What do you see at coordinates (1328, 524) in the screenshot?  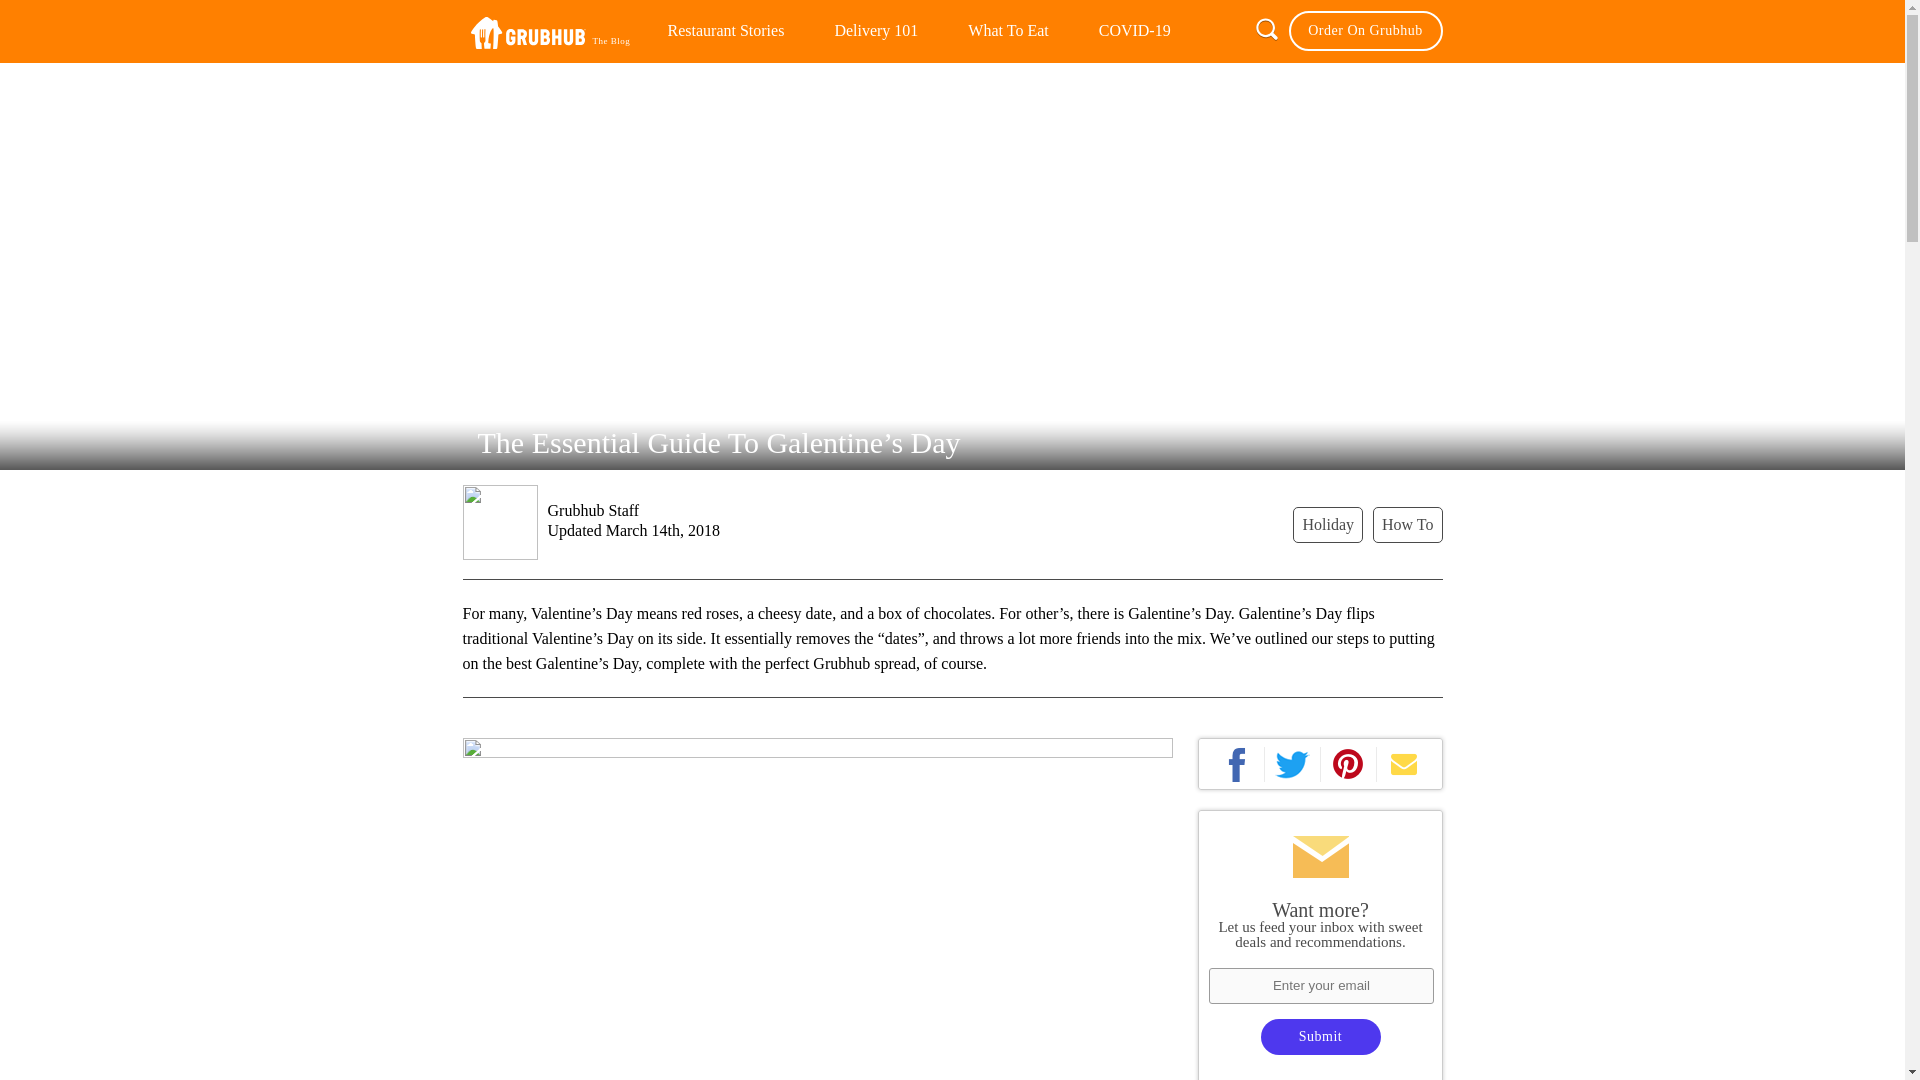 I see `Holiday` at bounding box center [1328, 524].